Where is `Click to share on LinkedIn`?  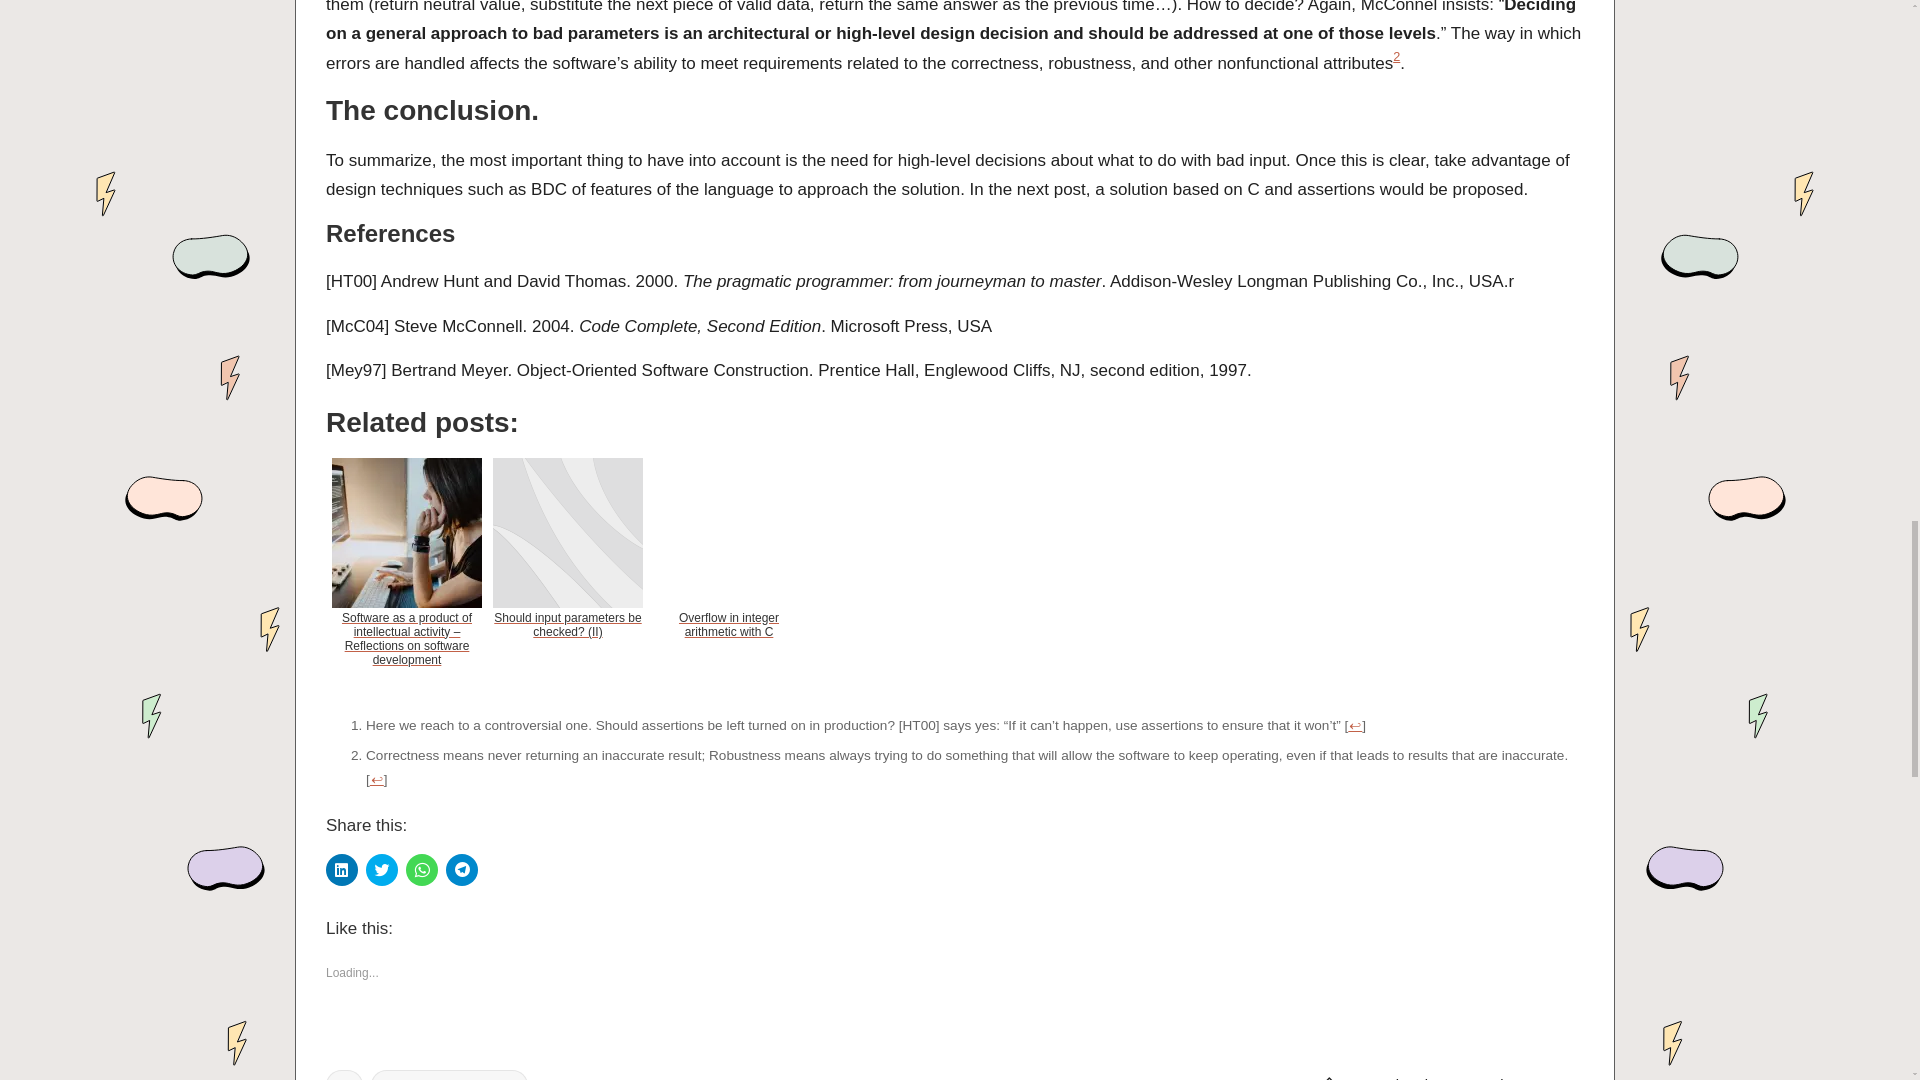 Click to share on LinkedIn is located at coordinates (342, 870).